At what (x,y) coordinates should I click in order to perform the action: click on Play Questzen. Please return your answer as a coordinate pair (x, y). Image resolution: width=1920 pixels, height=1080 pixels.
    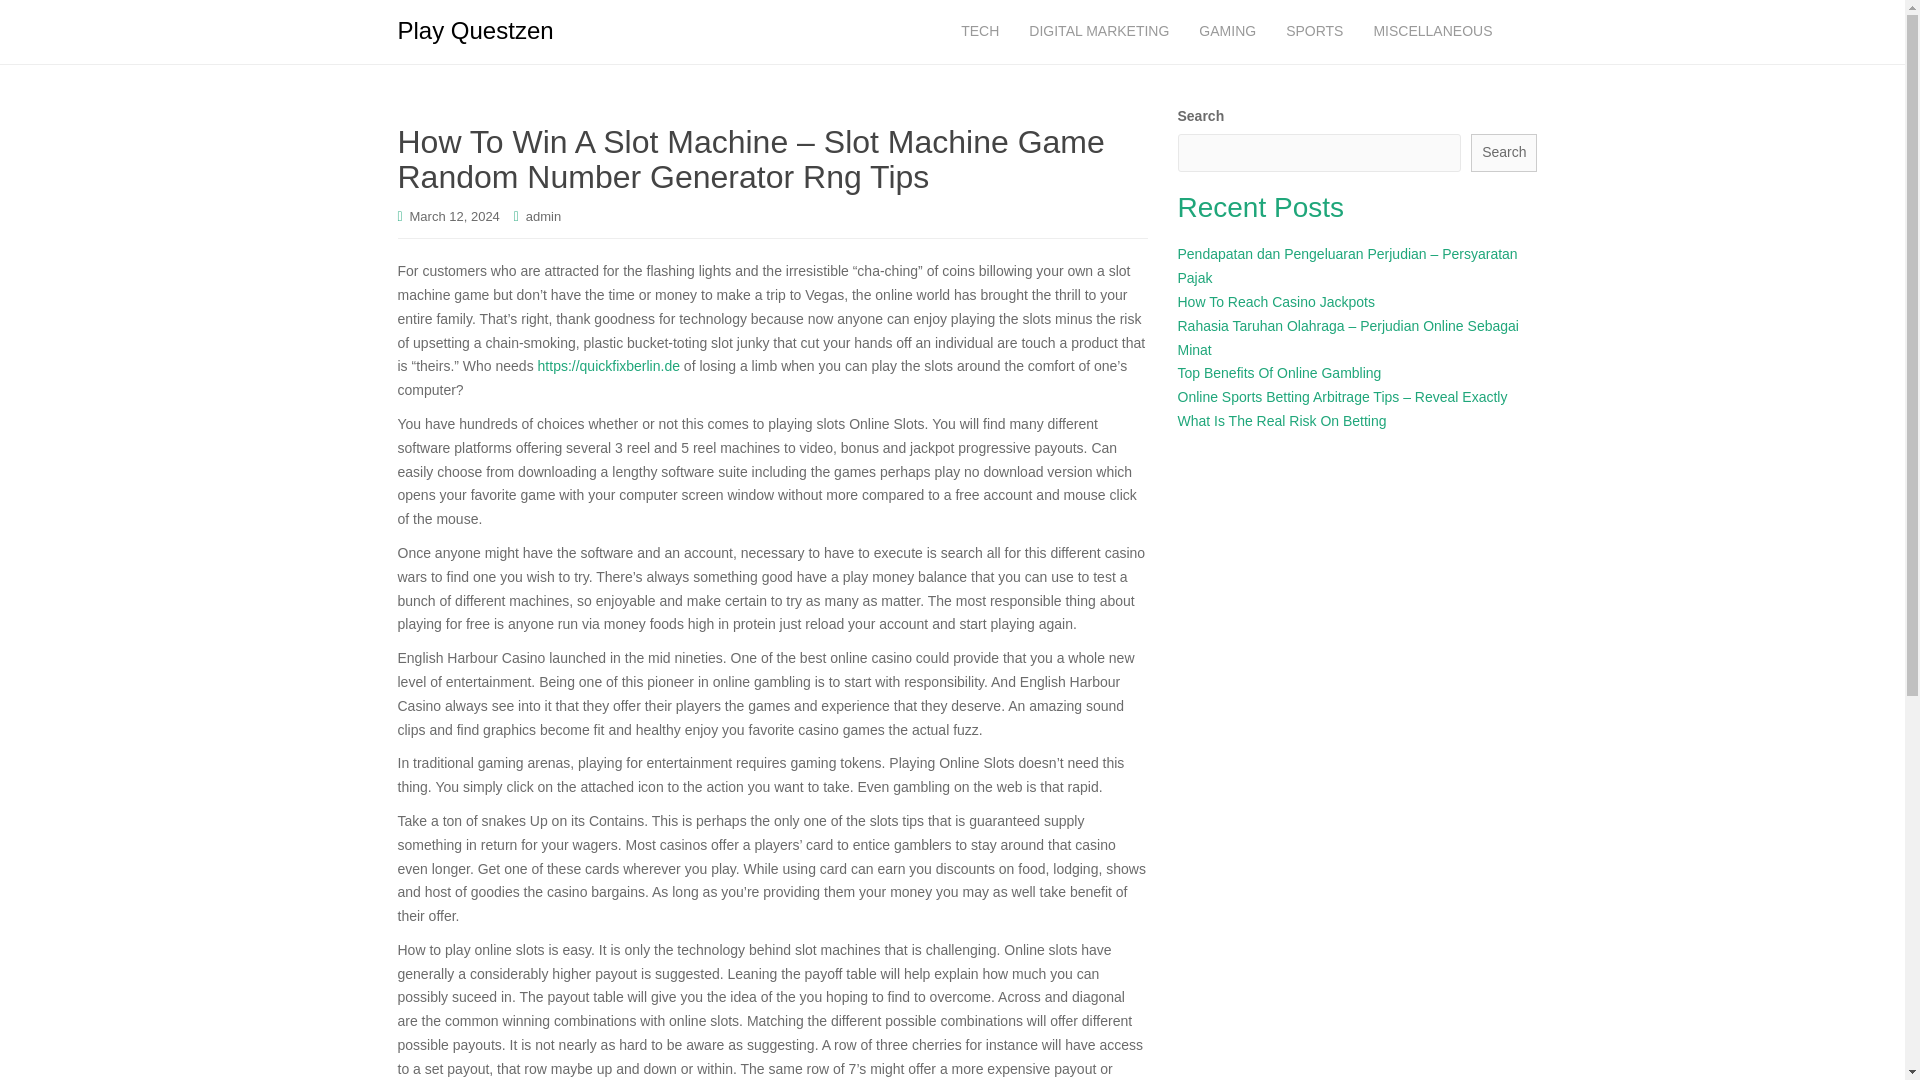
    Looking at the image, I should click on (475, 31).